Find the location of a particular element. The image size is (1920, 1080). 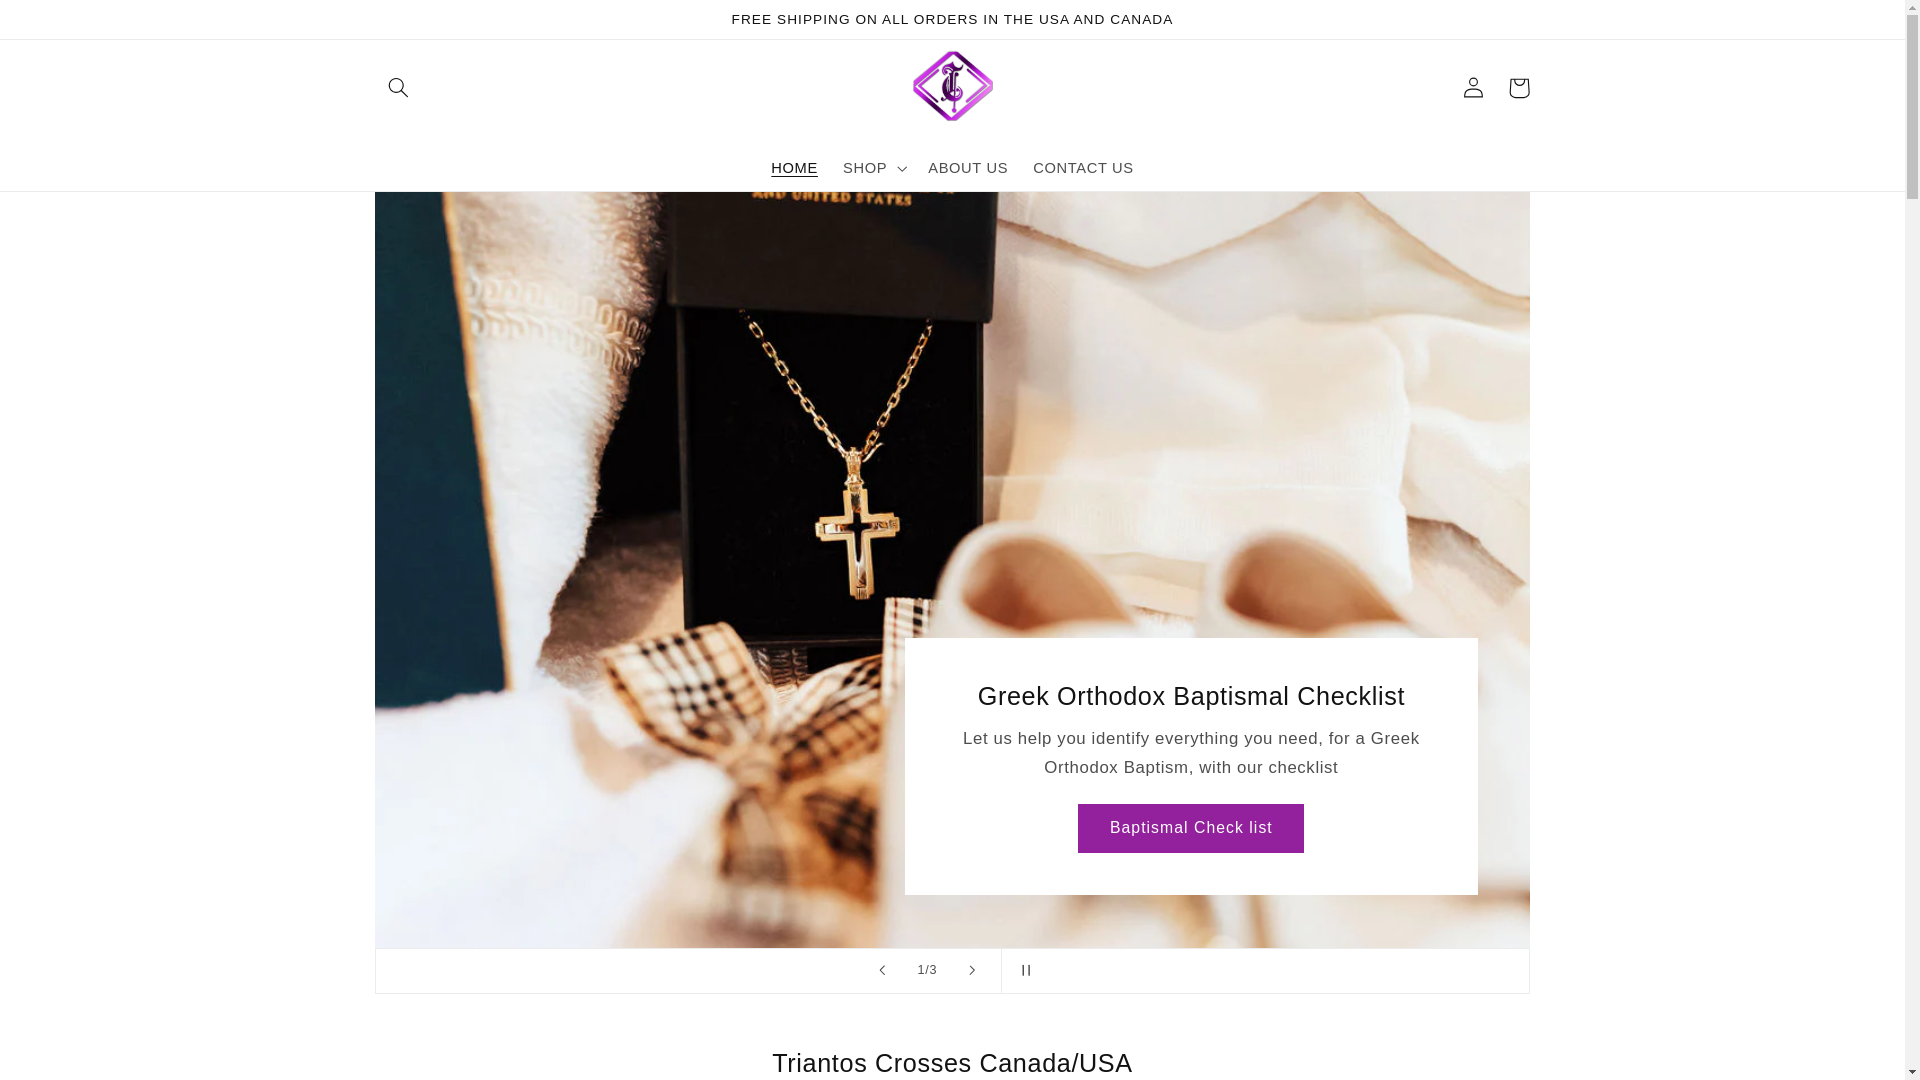

HOME is located at coordinates (794, 168).